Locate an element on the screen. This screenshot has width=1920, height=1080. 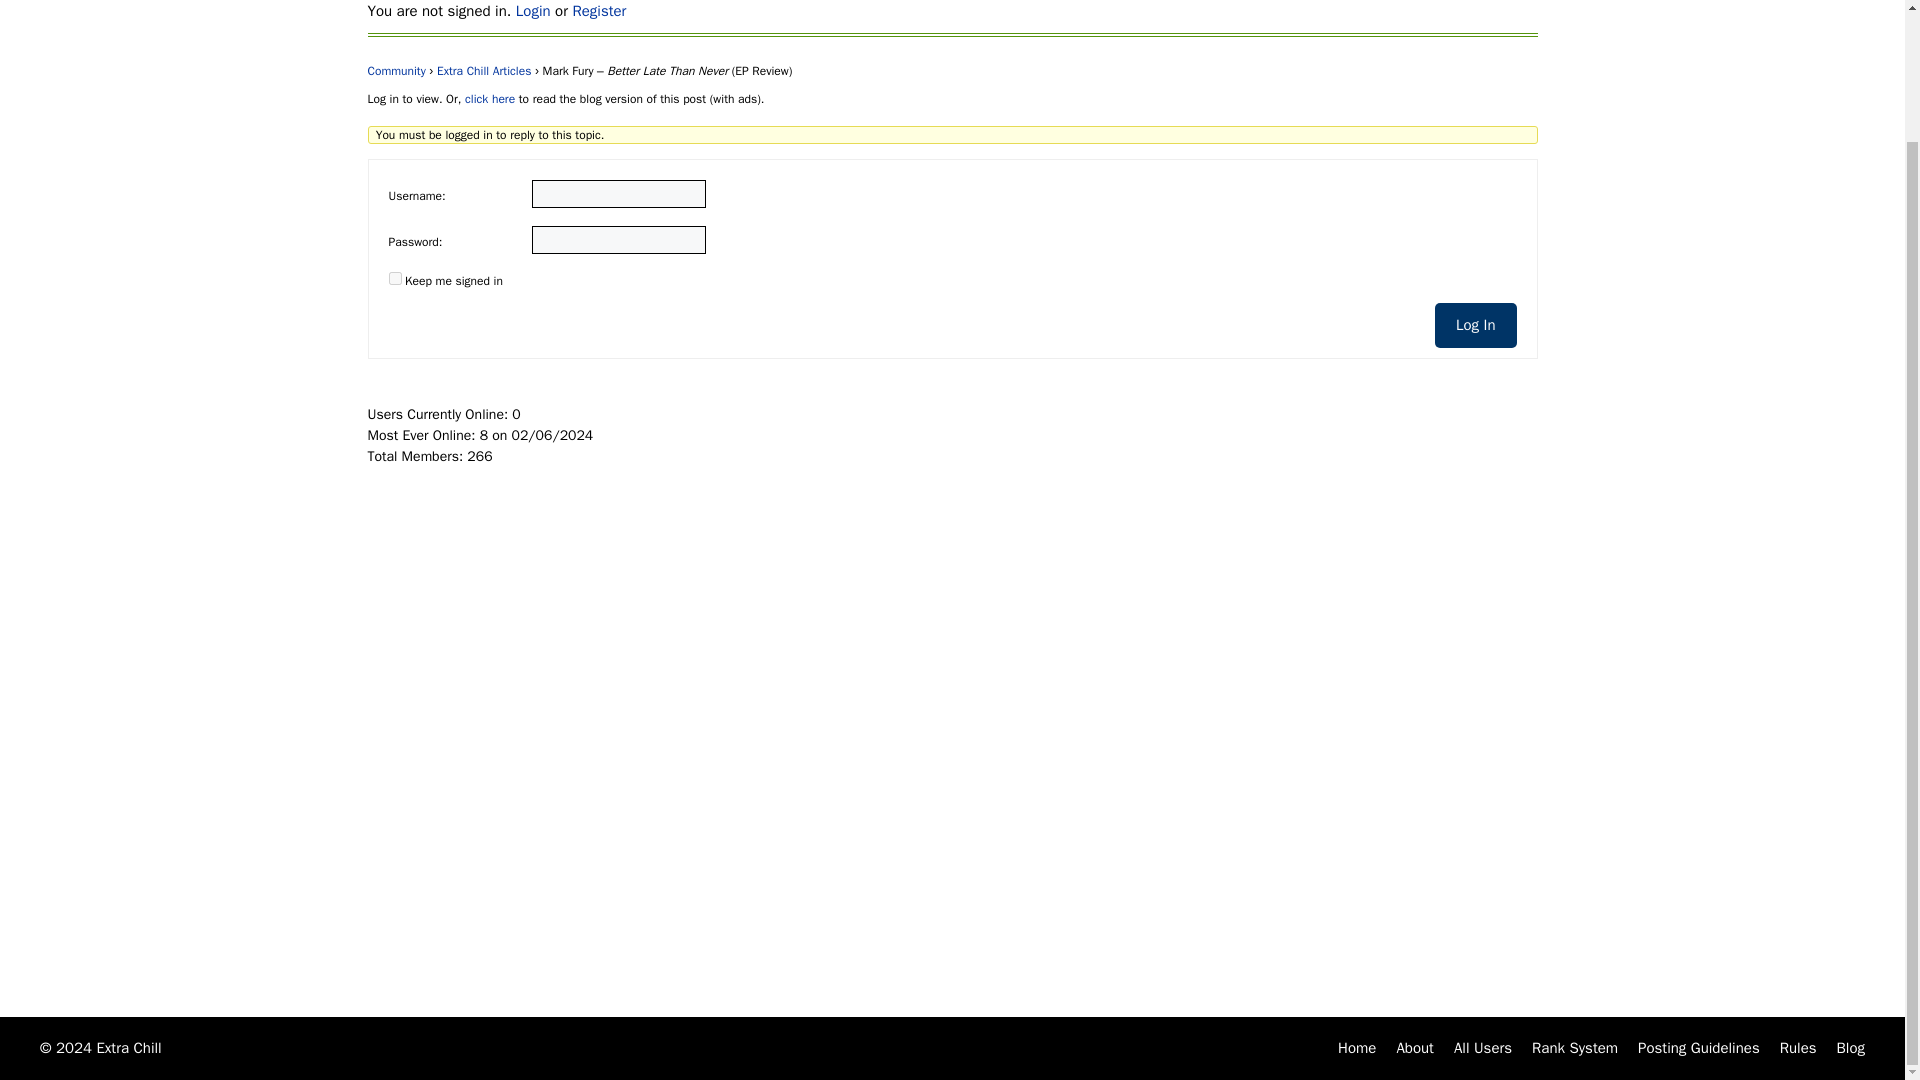
Community is located at coordinates (397, 70).